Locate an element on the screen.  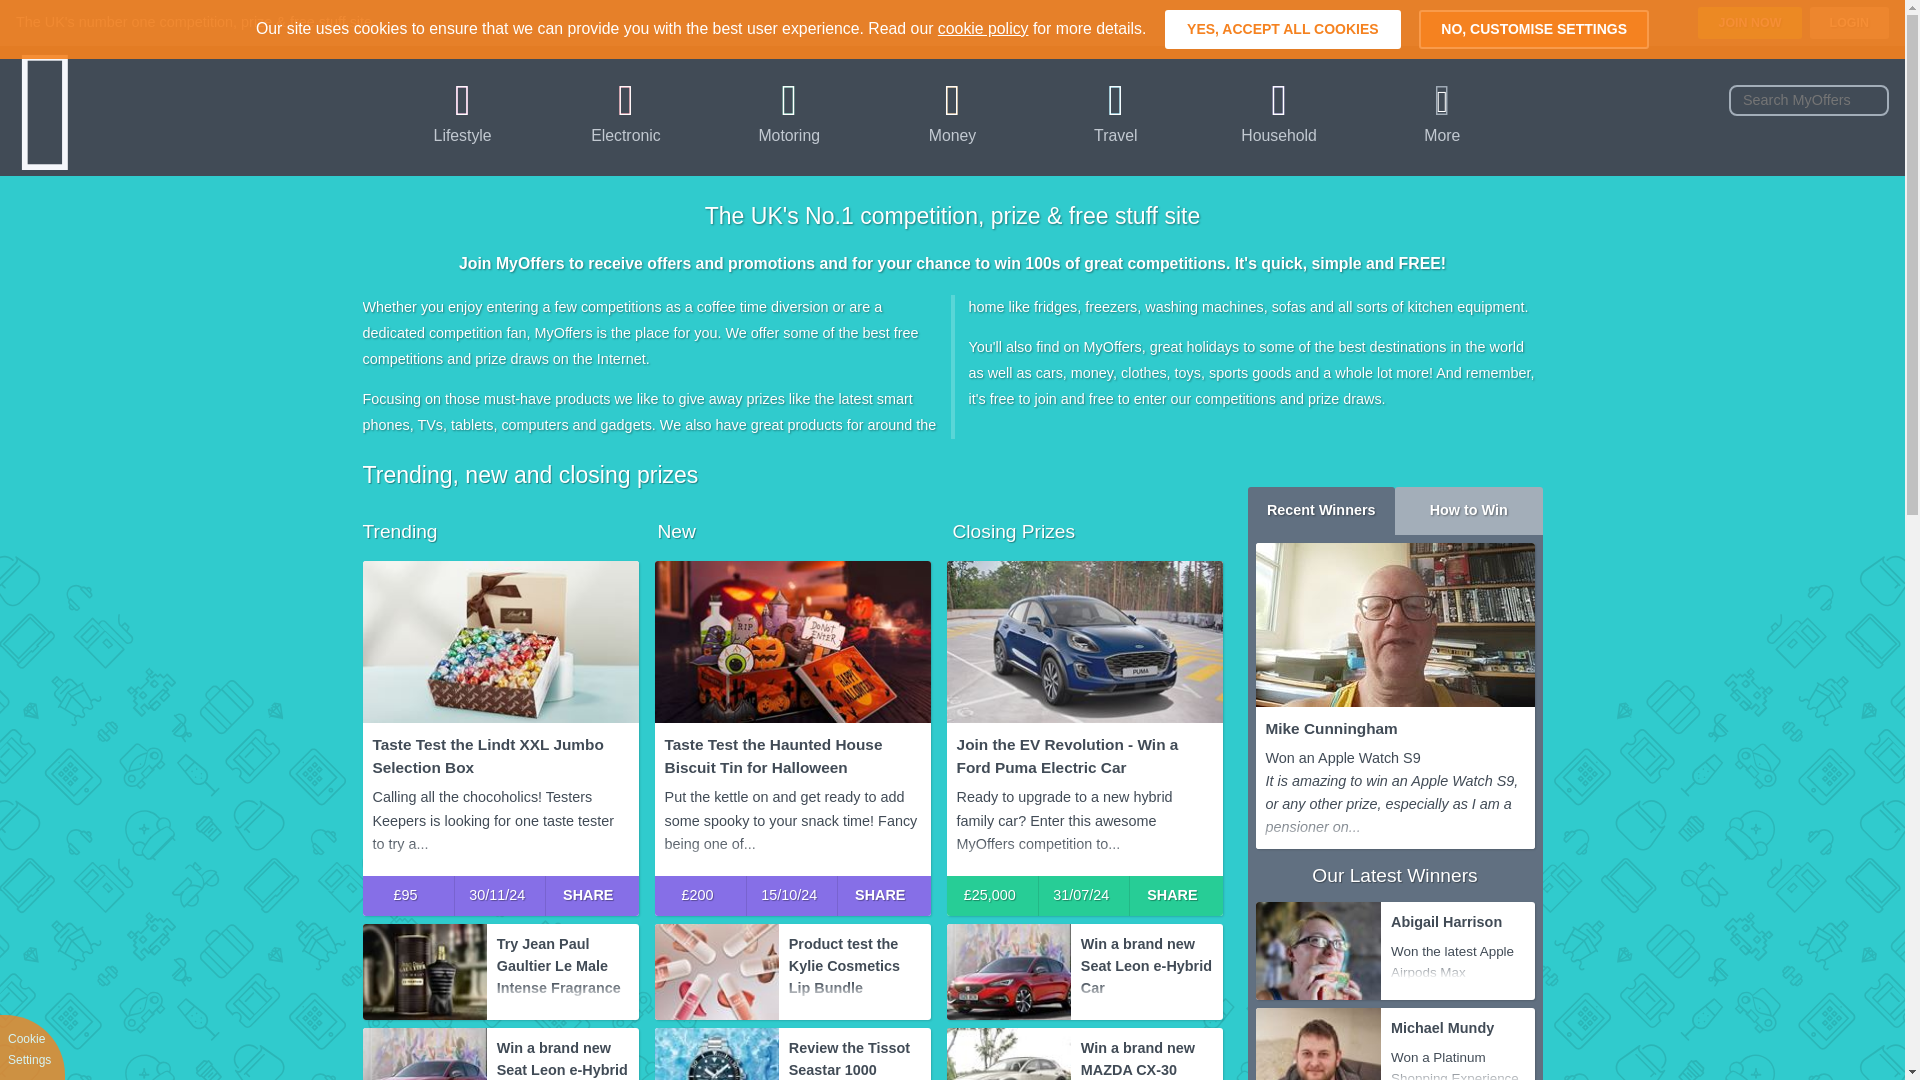
LOGIN is located at coordinates (1850, 22).